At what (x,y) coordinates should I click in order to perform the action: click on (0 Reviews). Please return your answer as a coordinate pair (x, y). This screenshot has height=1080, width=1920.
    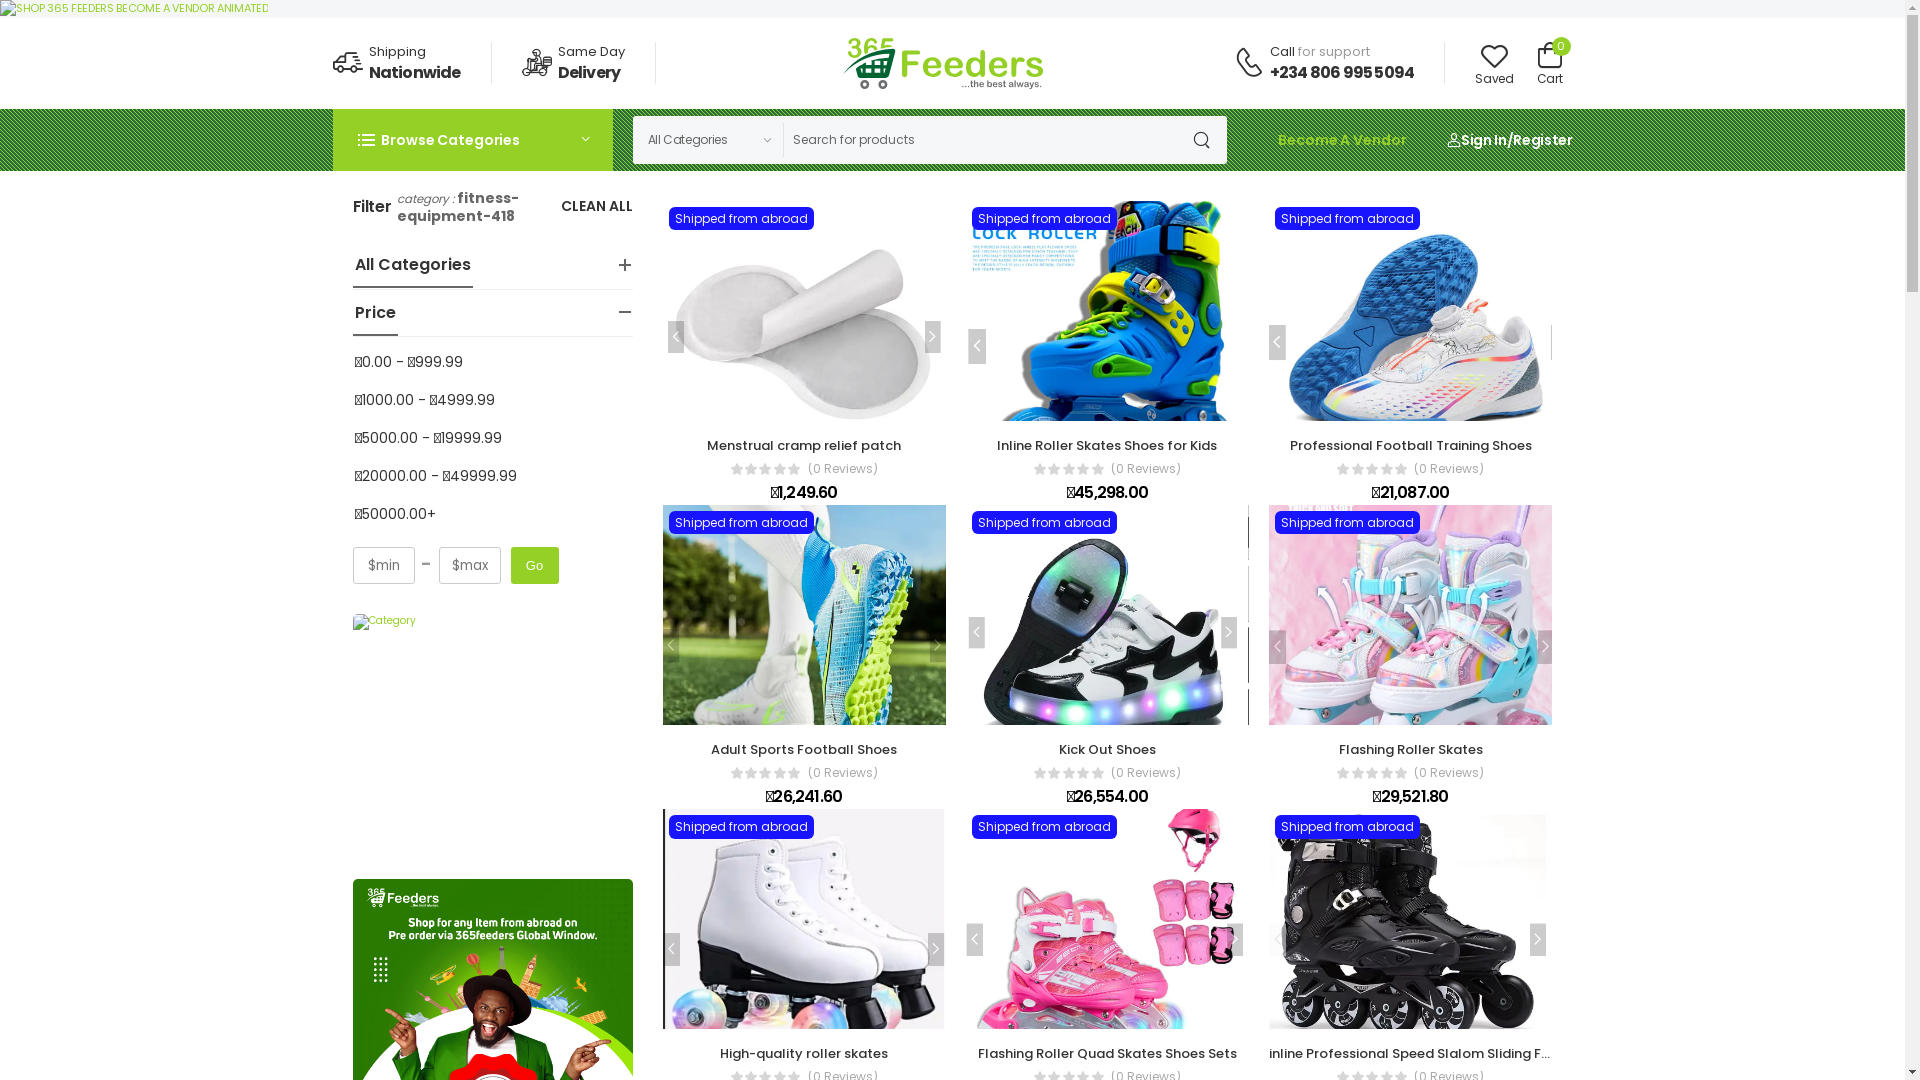
    Looking at the image, I should click on (843, 469).